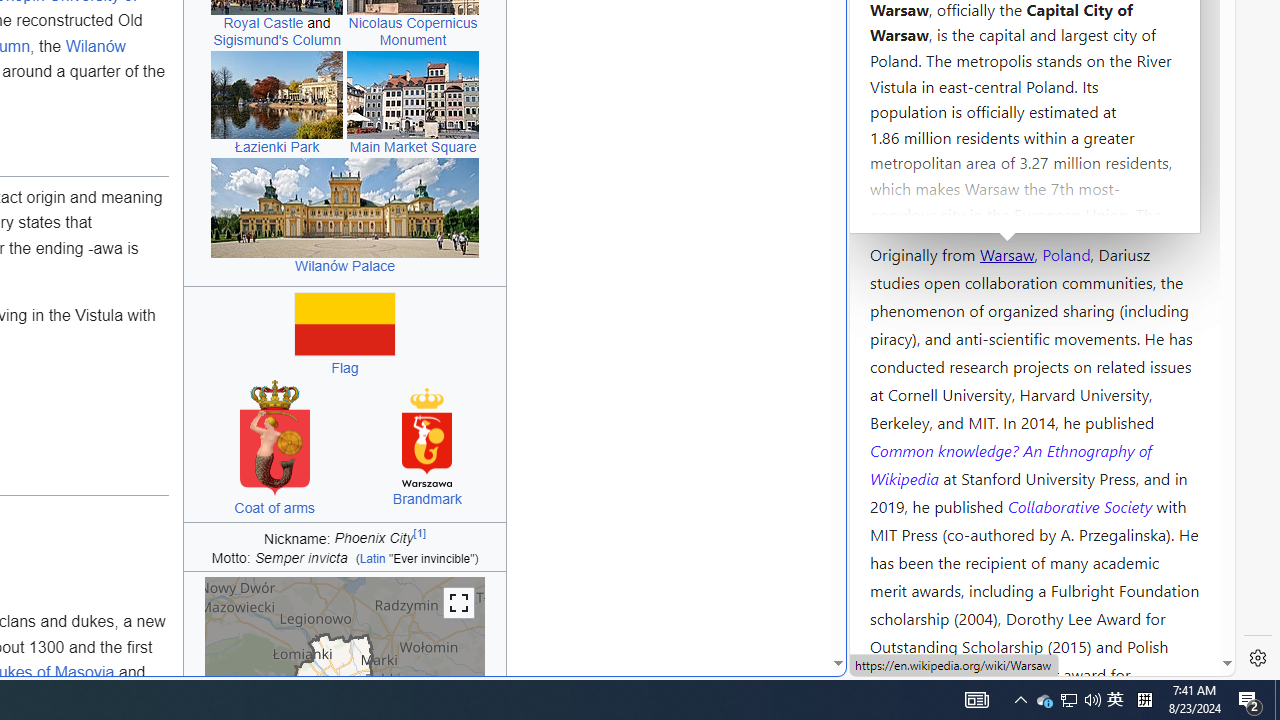 The image size is (1280, 720). Describe the element at coordinates (1066, 253) in the screenshot. I see `Poland` at that location.